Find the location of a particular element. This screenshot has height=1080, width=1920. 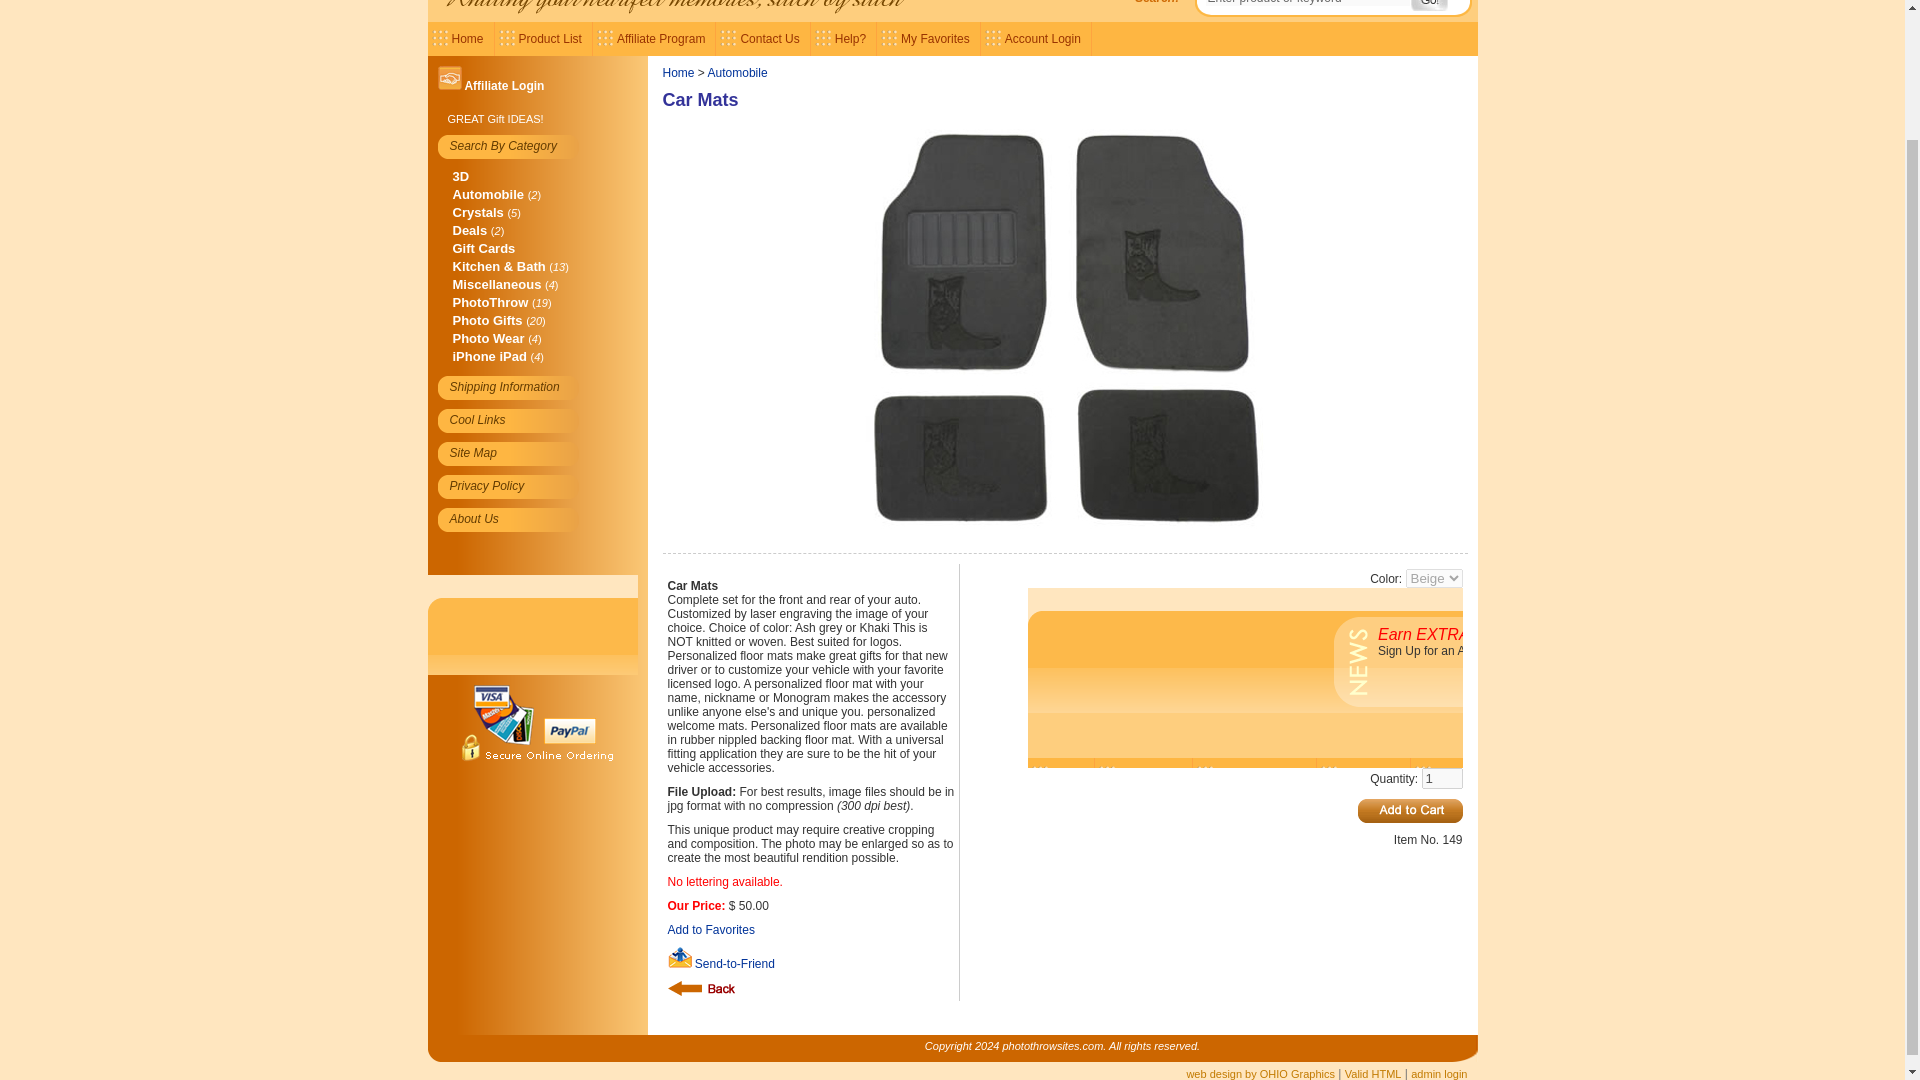

Help? is located at coordinates (844, 38).